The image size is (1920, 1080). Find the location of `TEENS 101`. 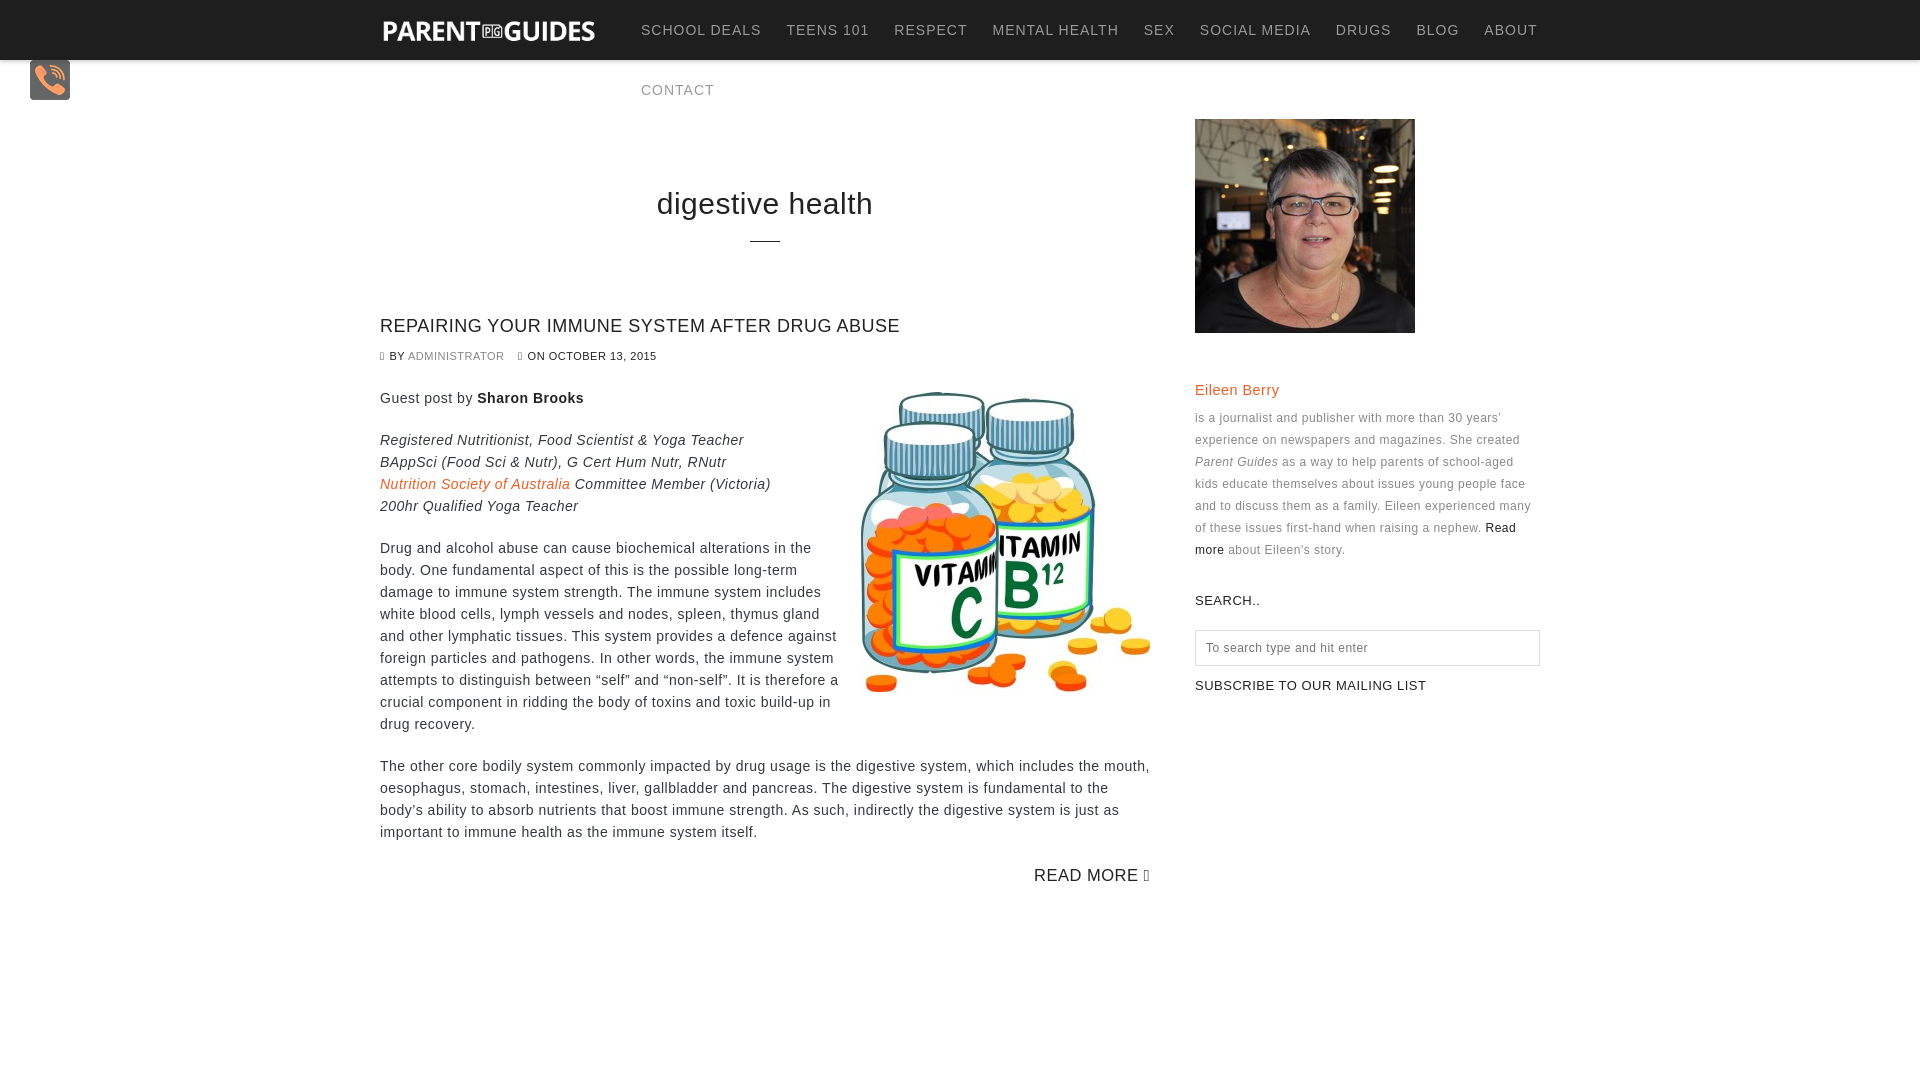

TEENS 101 is located at coordinates (814, 30).